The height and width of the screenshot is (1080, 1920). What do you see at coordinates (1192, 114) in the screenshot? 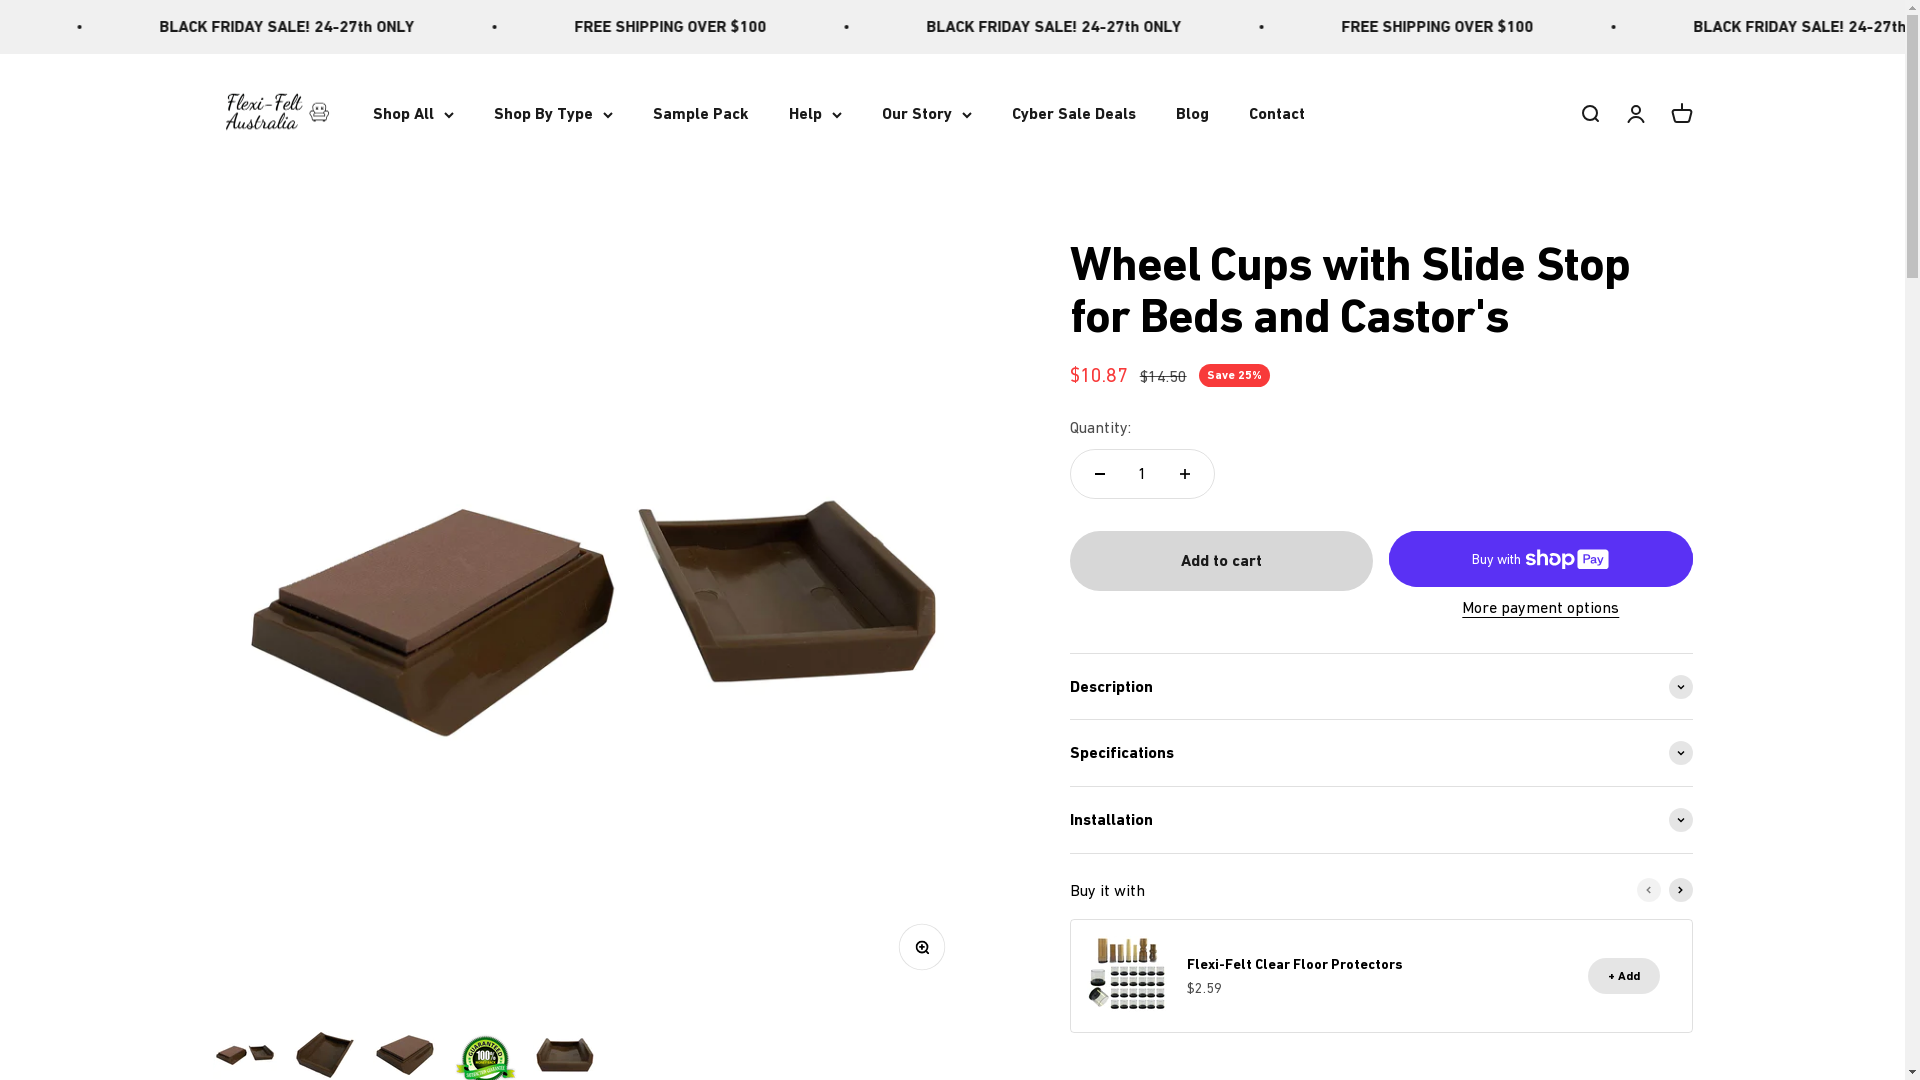
I see `Blog` at bounding box center [1192, 114].